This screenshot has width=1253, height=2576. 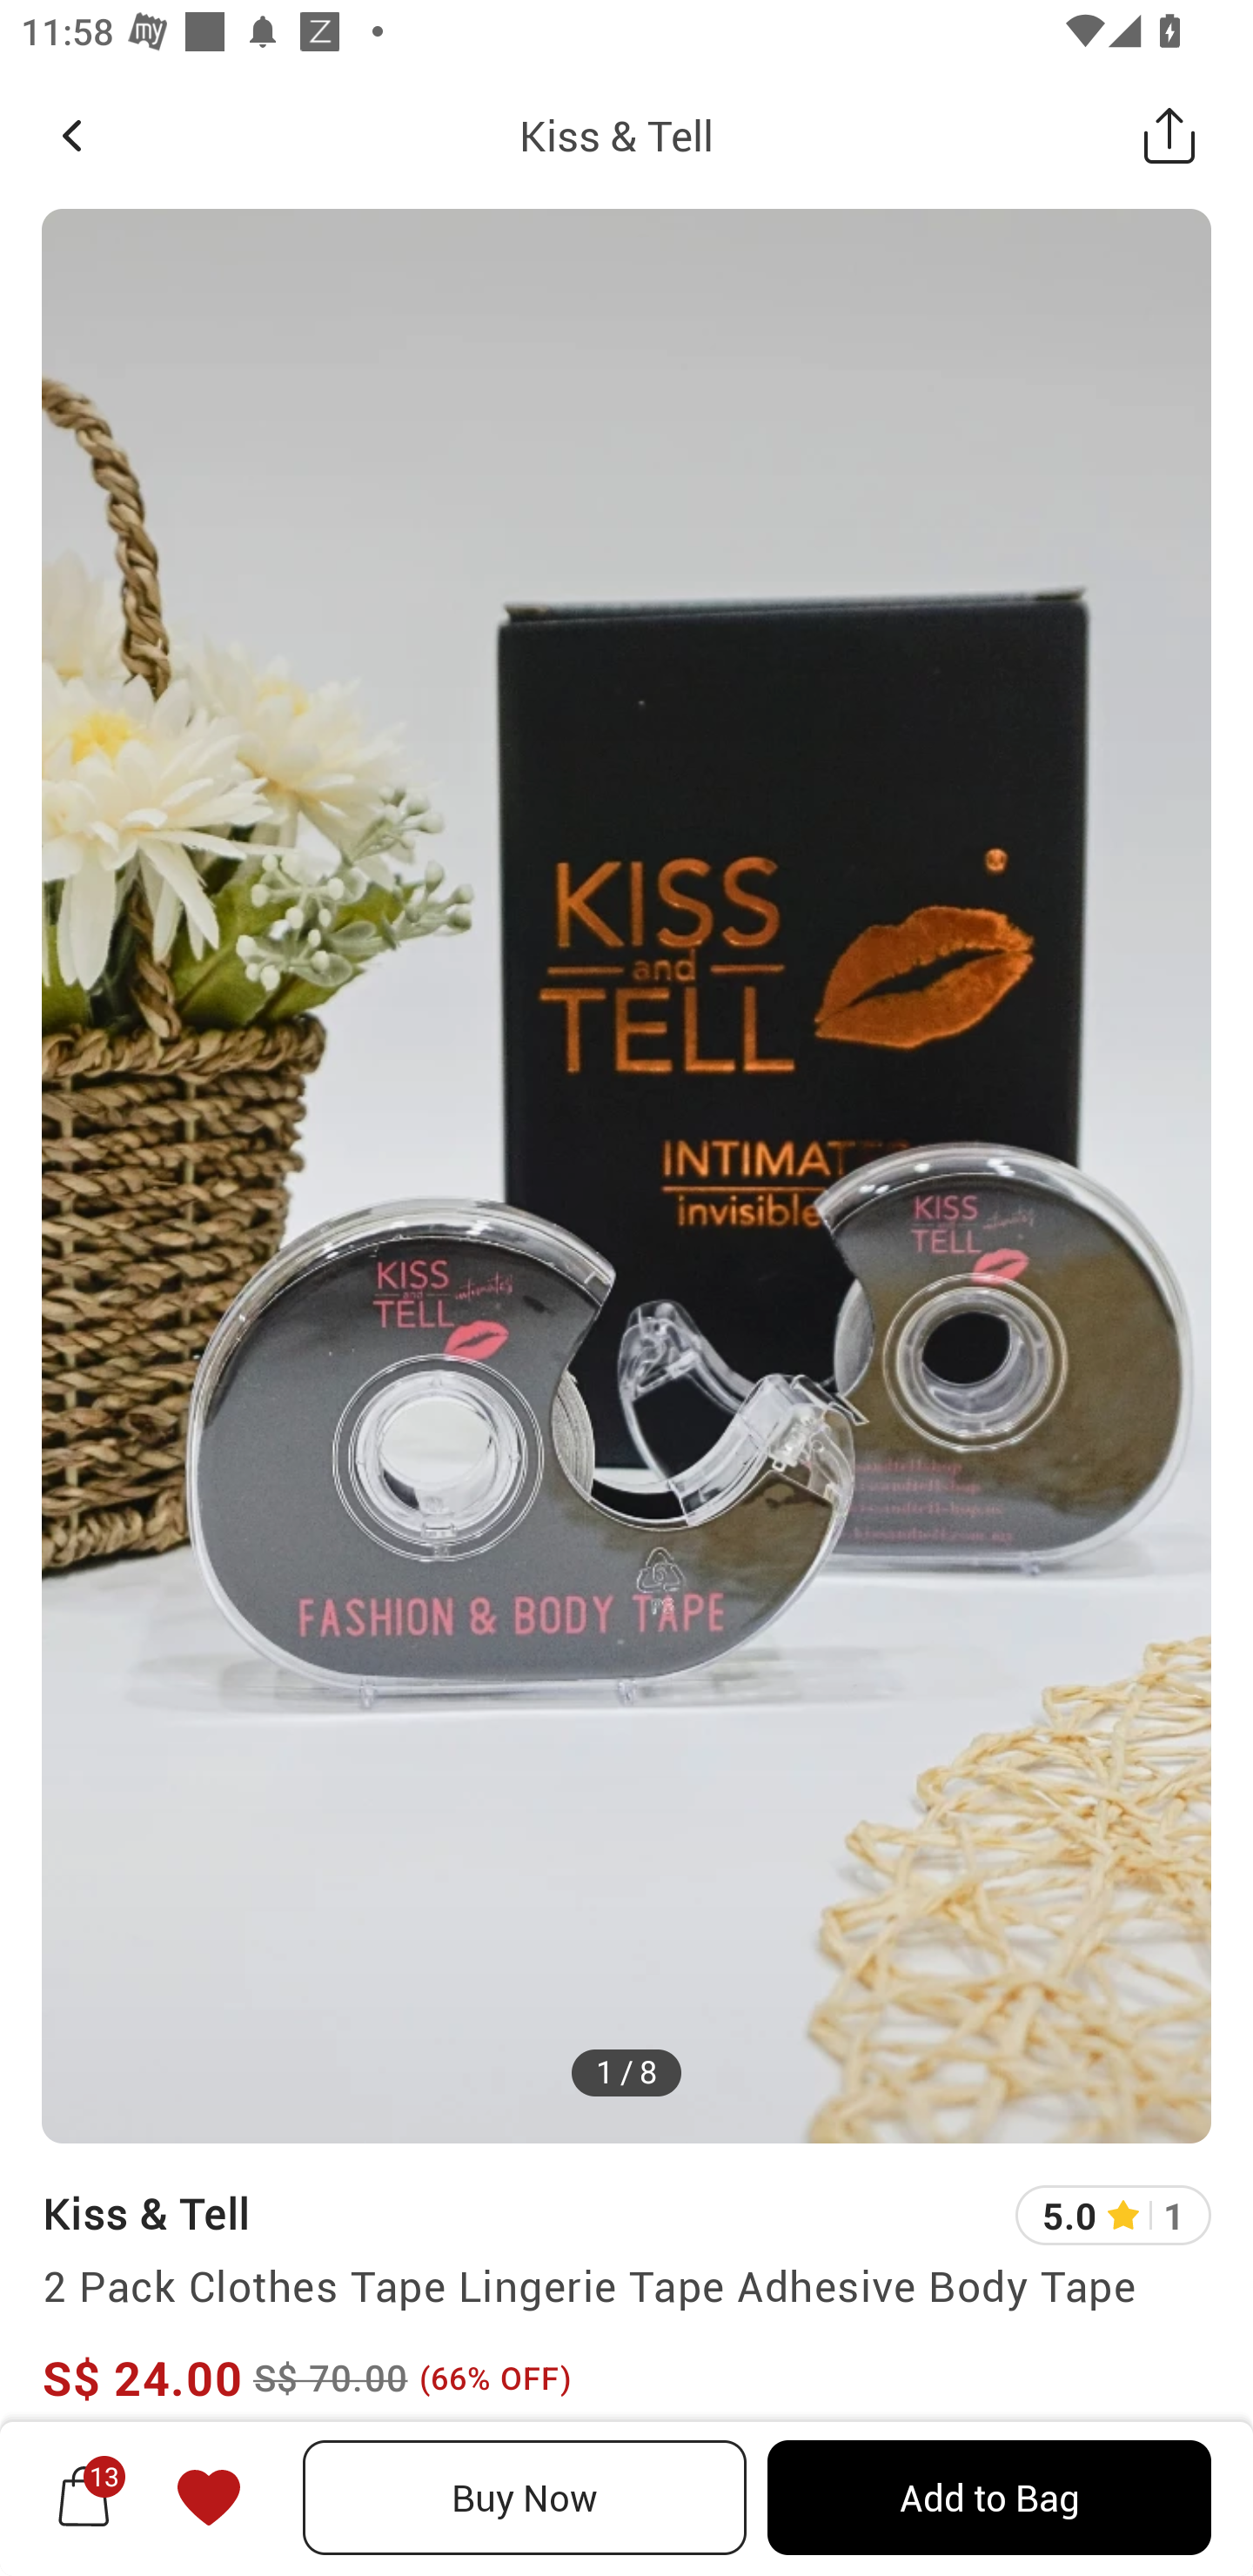 What do you see at coordinates (146, 2212) in the screenshot?
I see `Kiss & Tell` at bounding box center [146, 2212].